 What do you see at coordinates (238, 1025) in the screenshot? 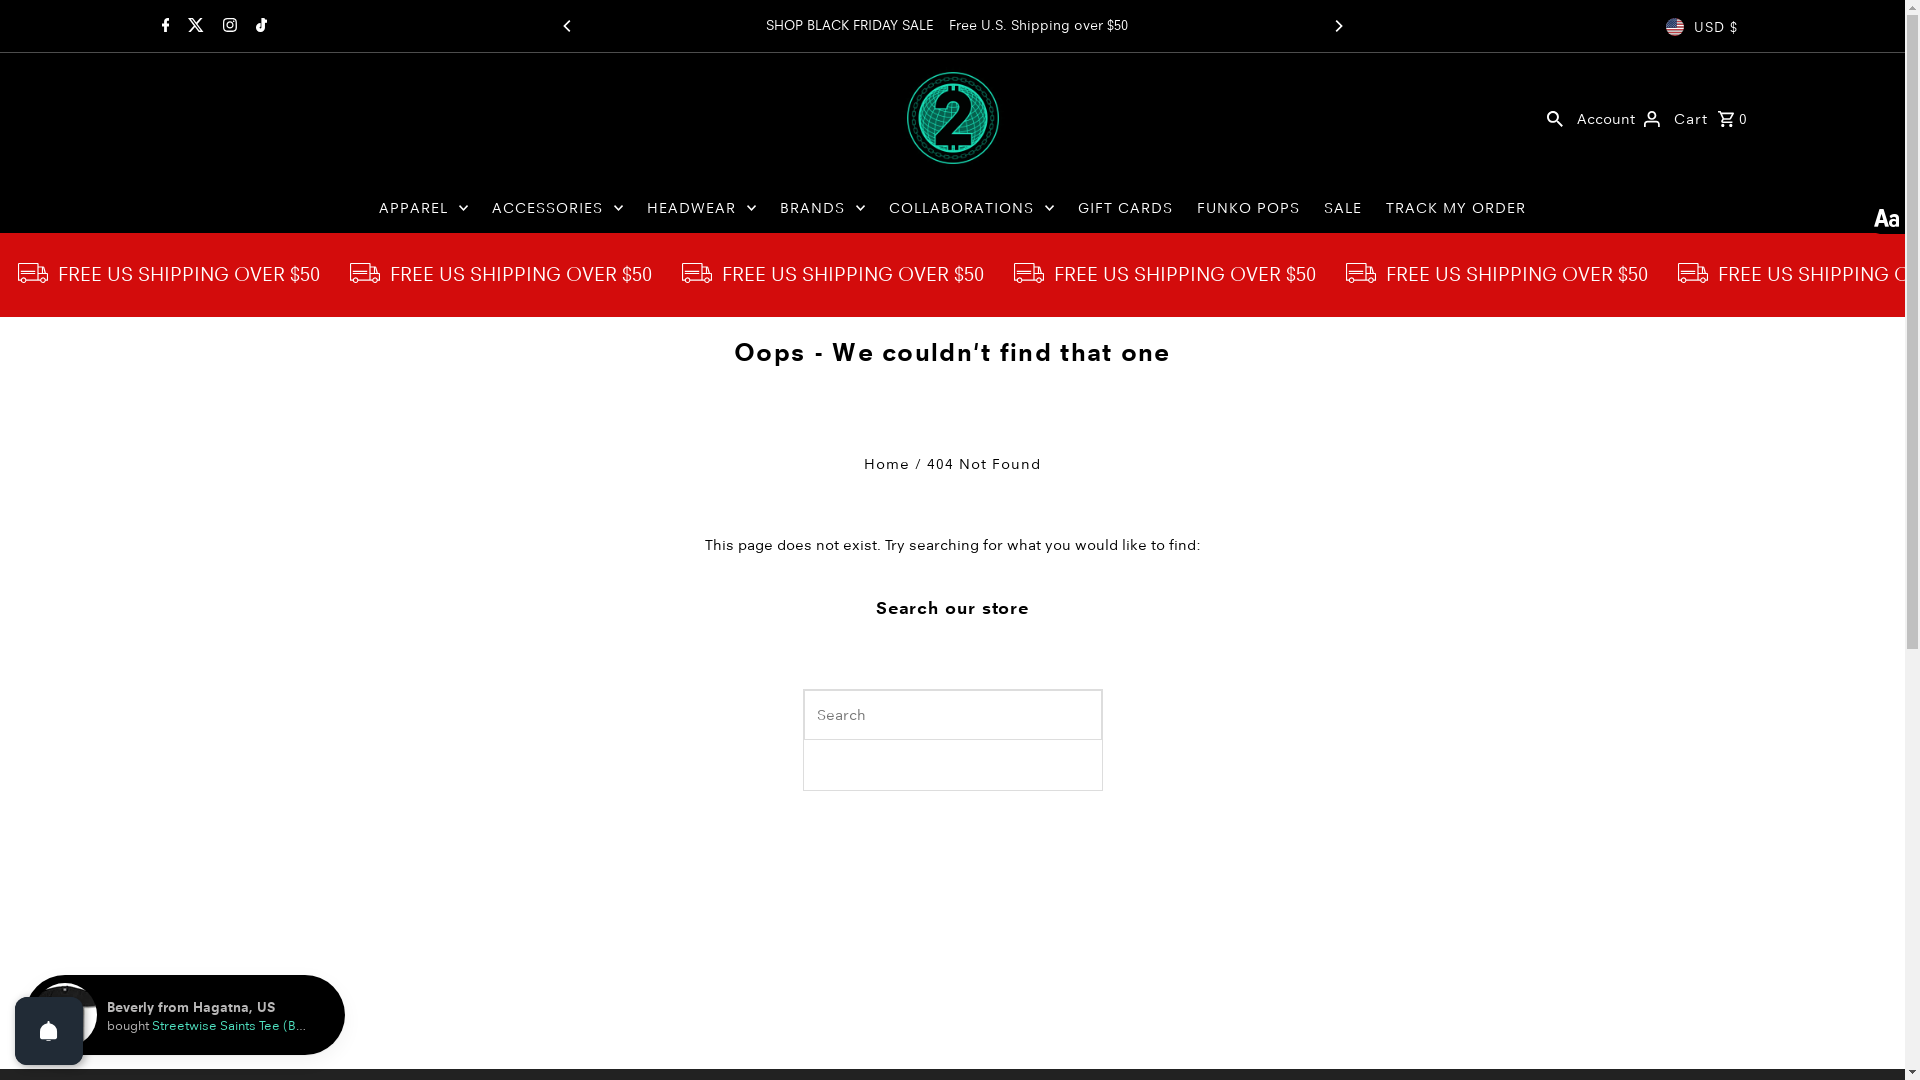
I see `Streetwise Saints Tee (Black)` at bounding box center [238, 1025].